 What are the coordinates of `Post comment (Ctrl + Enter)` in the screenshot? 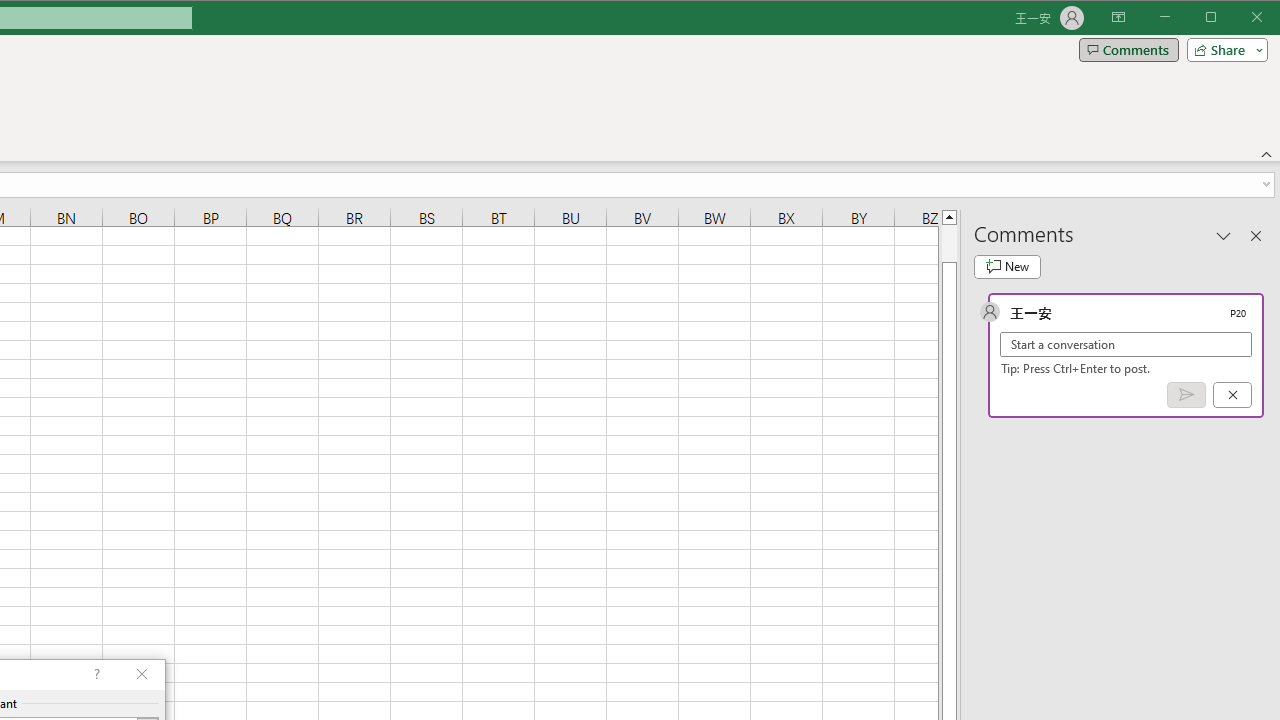 It's located at (1186, 395).